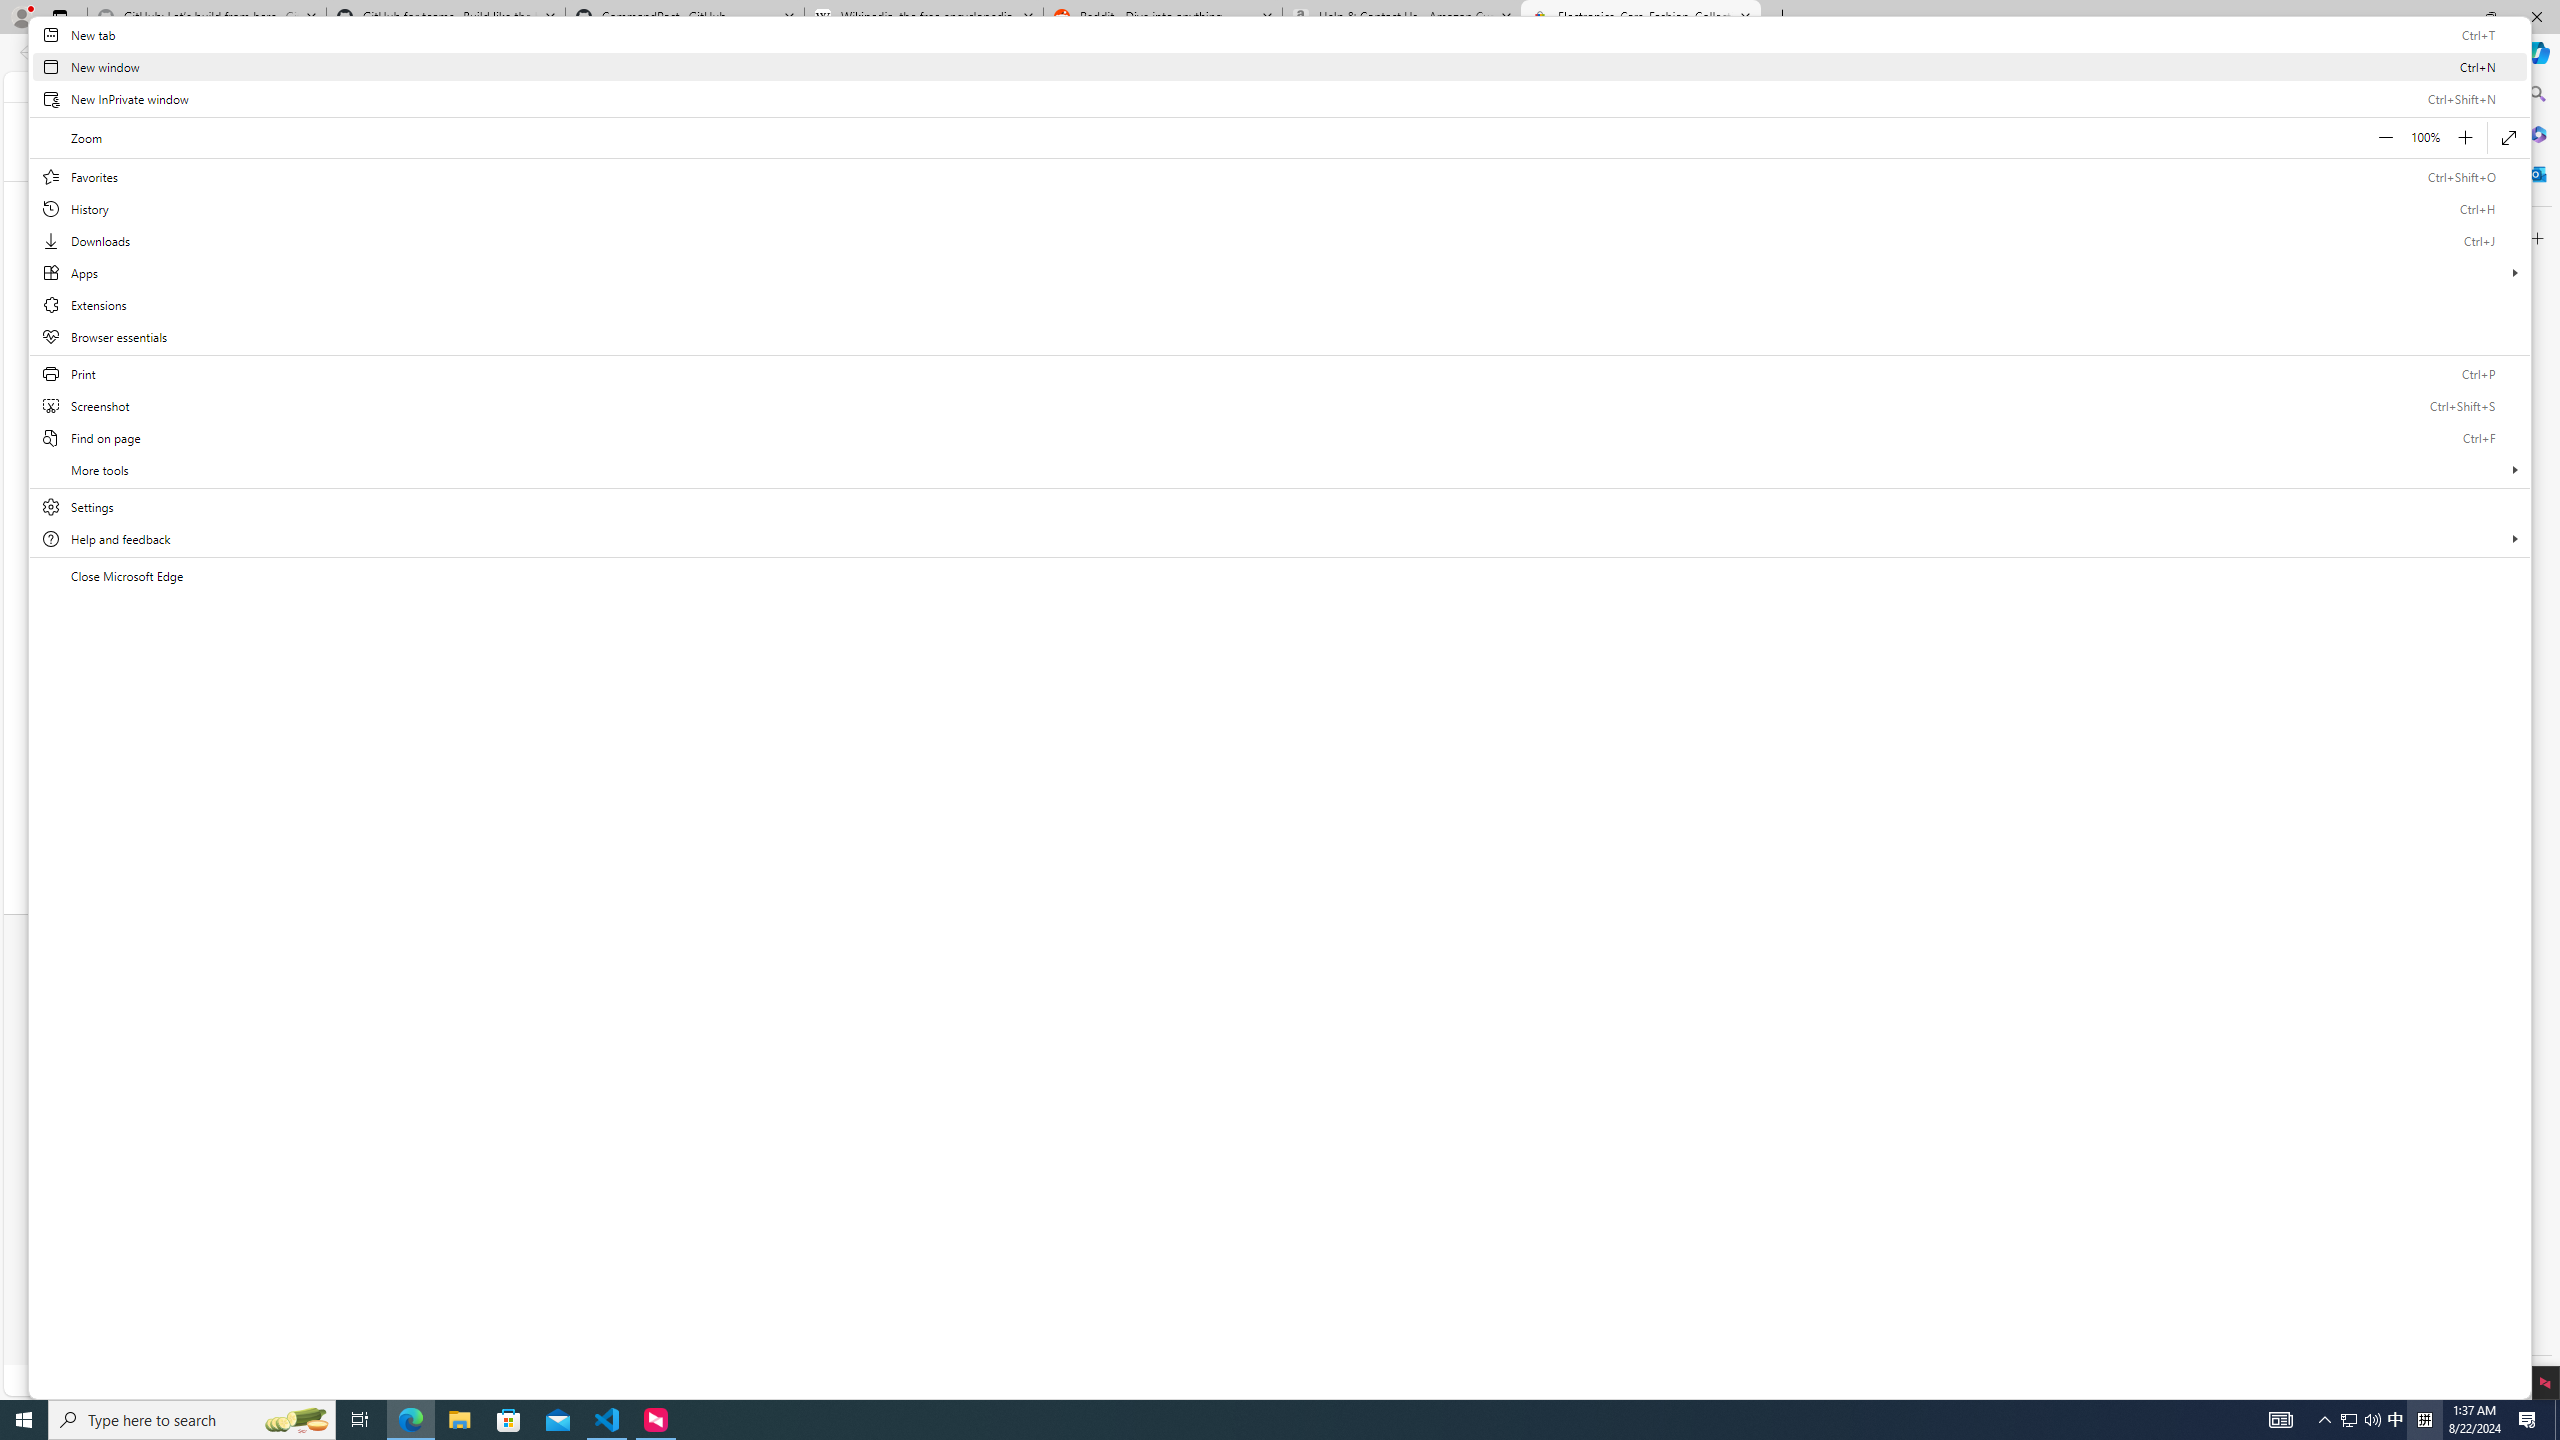 The image size is (2560, 1440). I want to click on Help & Contact, so click(915, 86).